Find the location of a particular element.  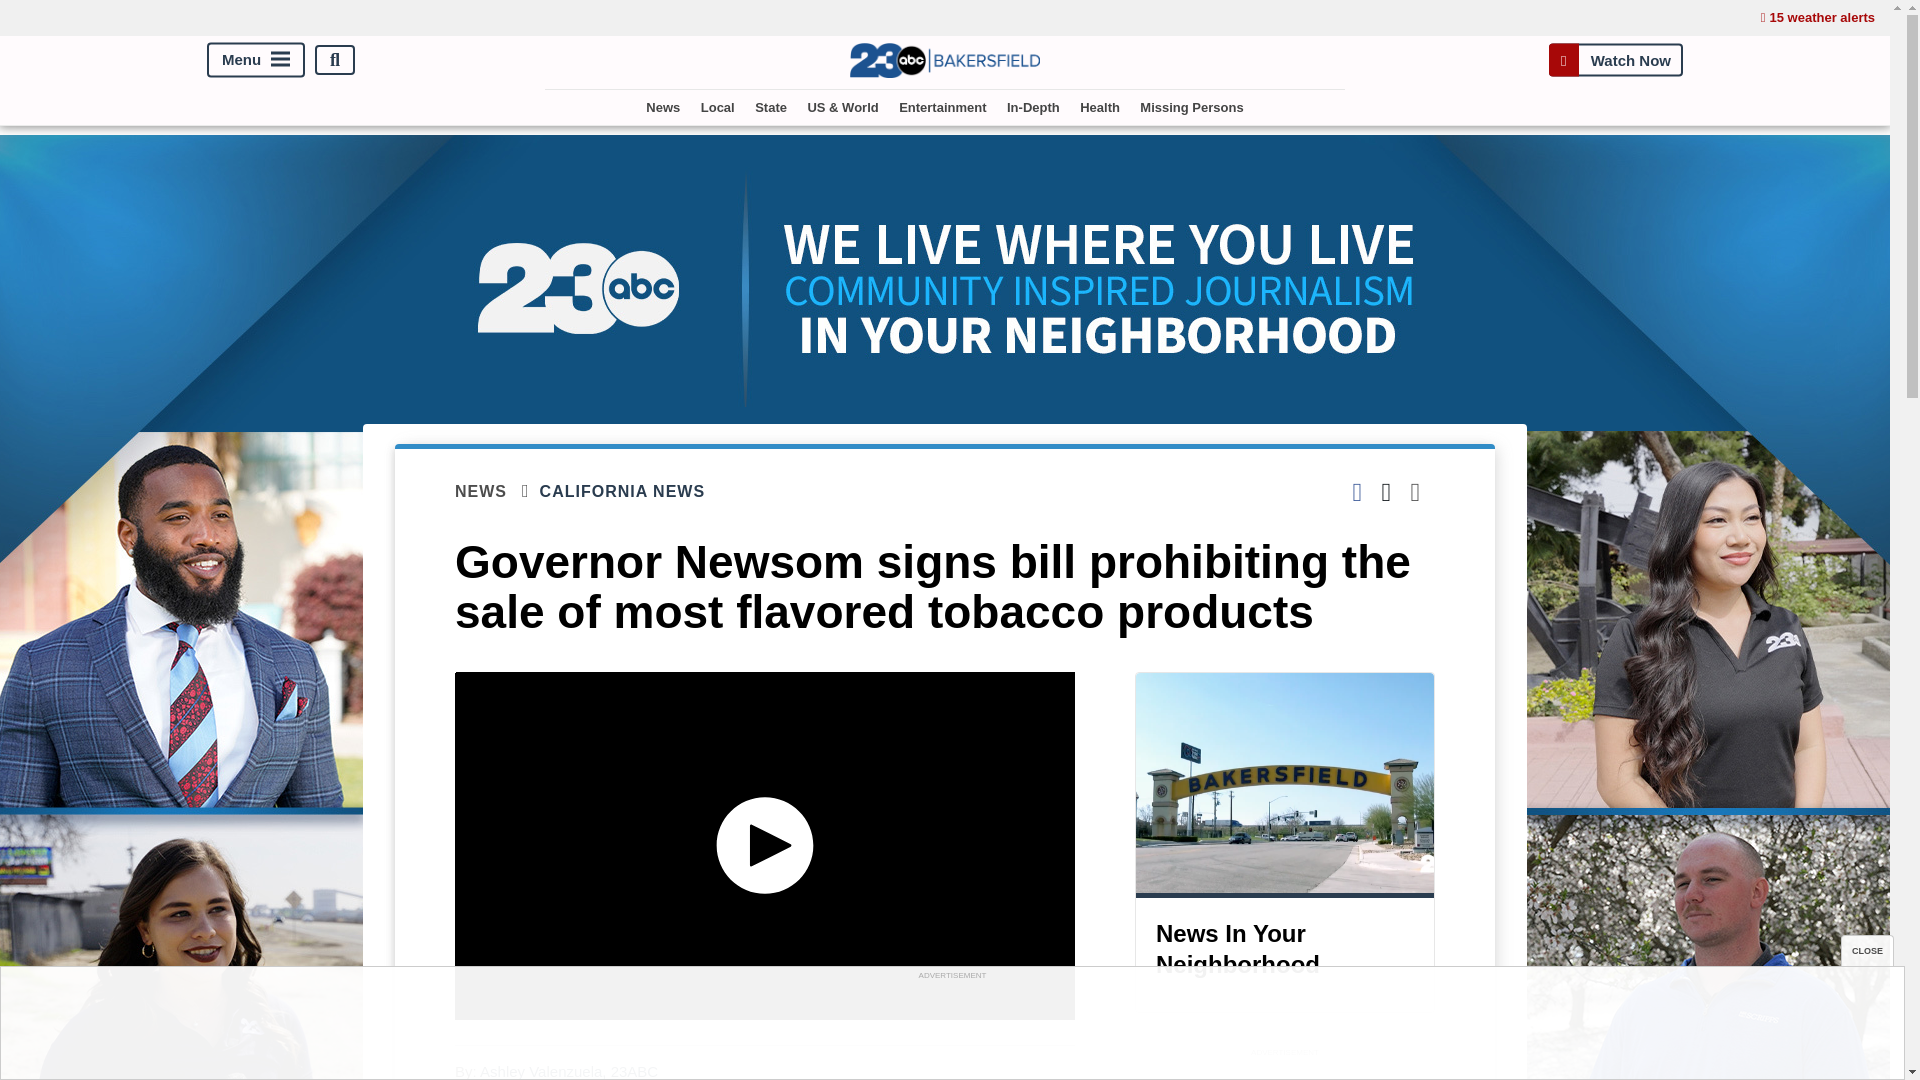

3rd party ad content is located at coordinates (1284, 1070).